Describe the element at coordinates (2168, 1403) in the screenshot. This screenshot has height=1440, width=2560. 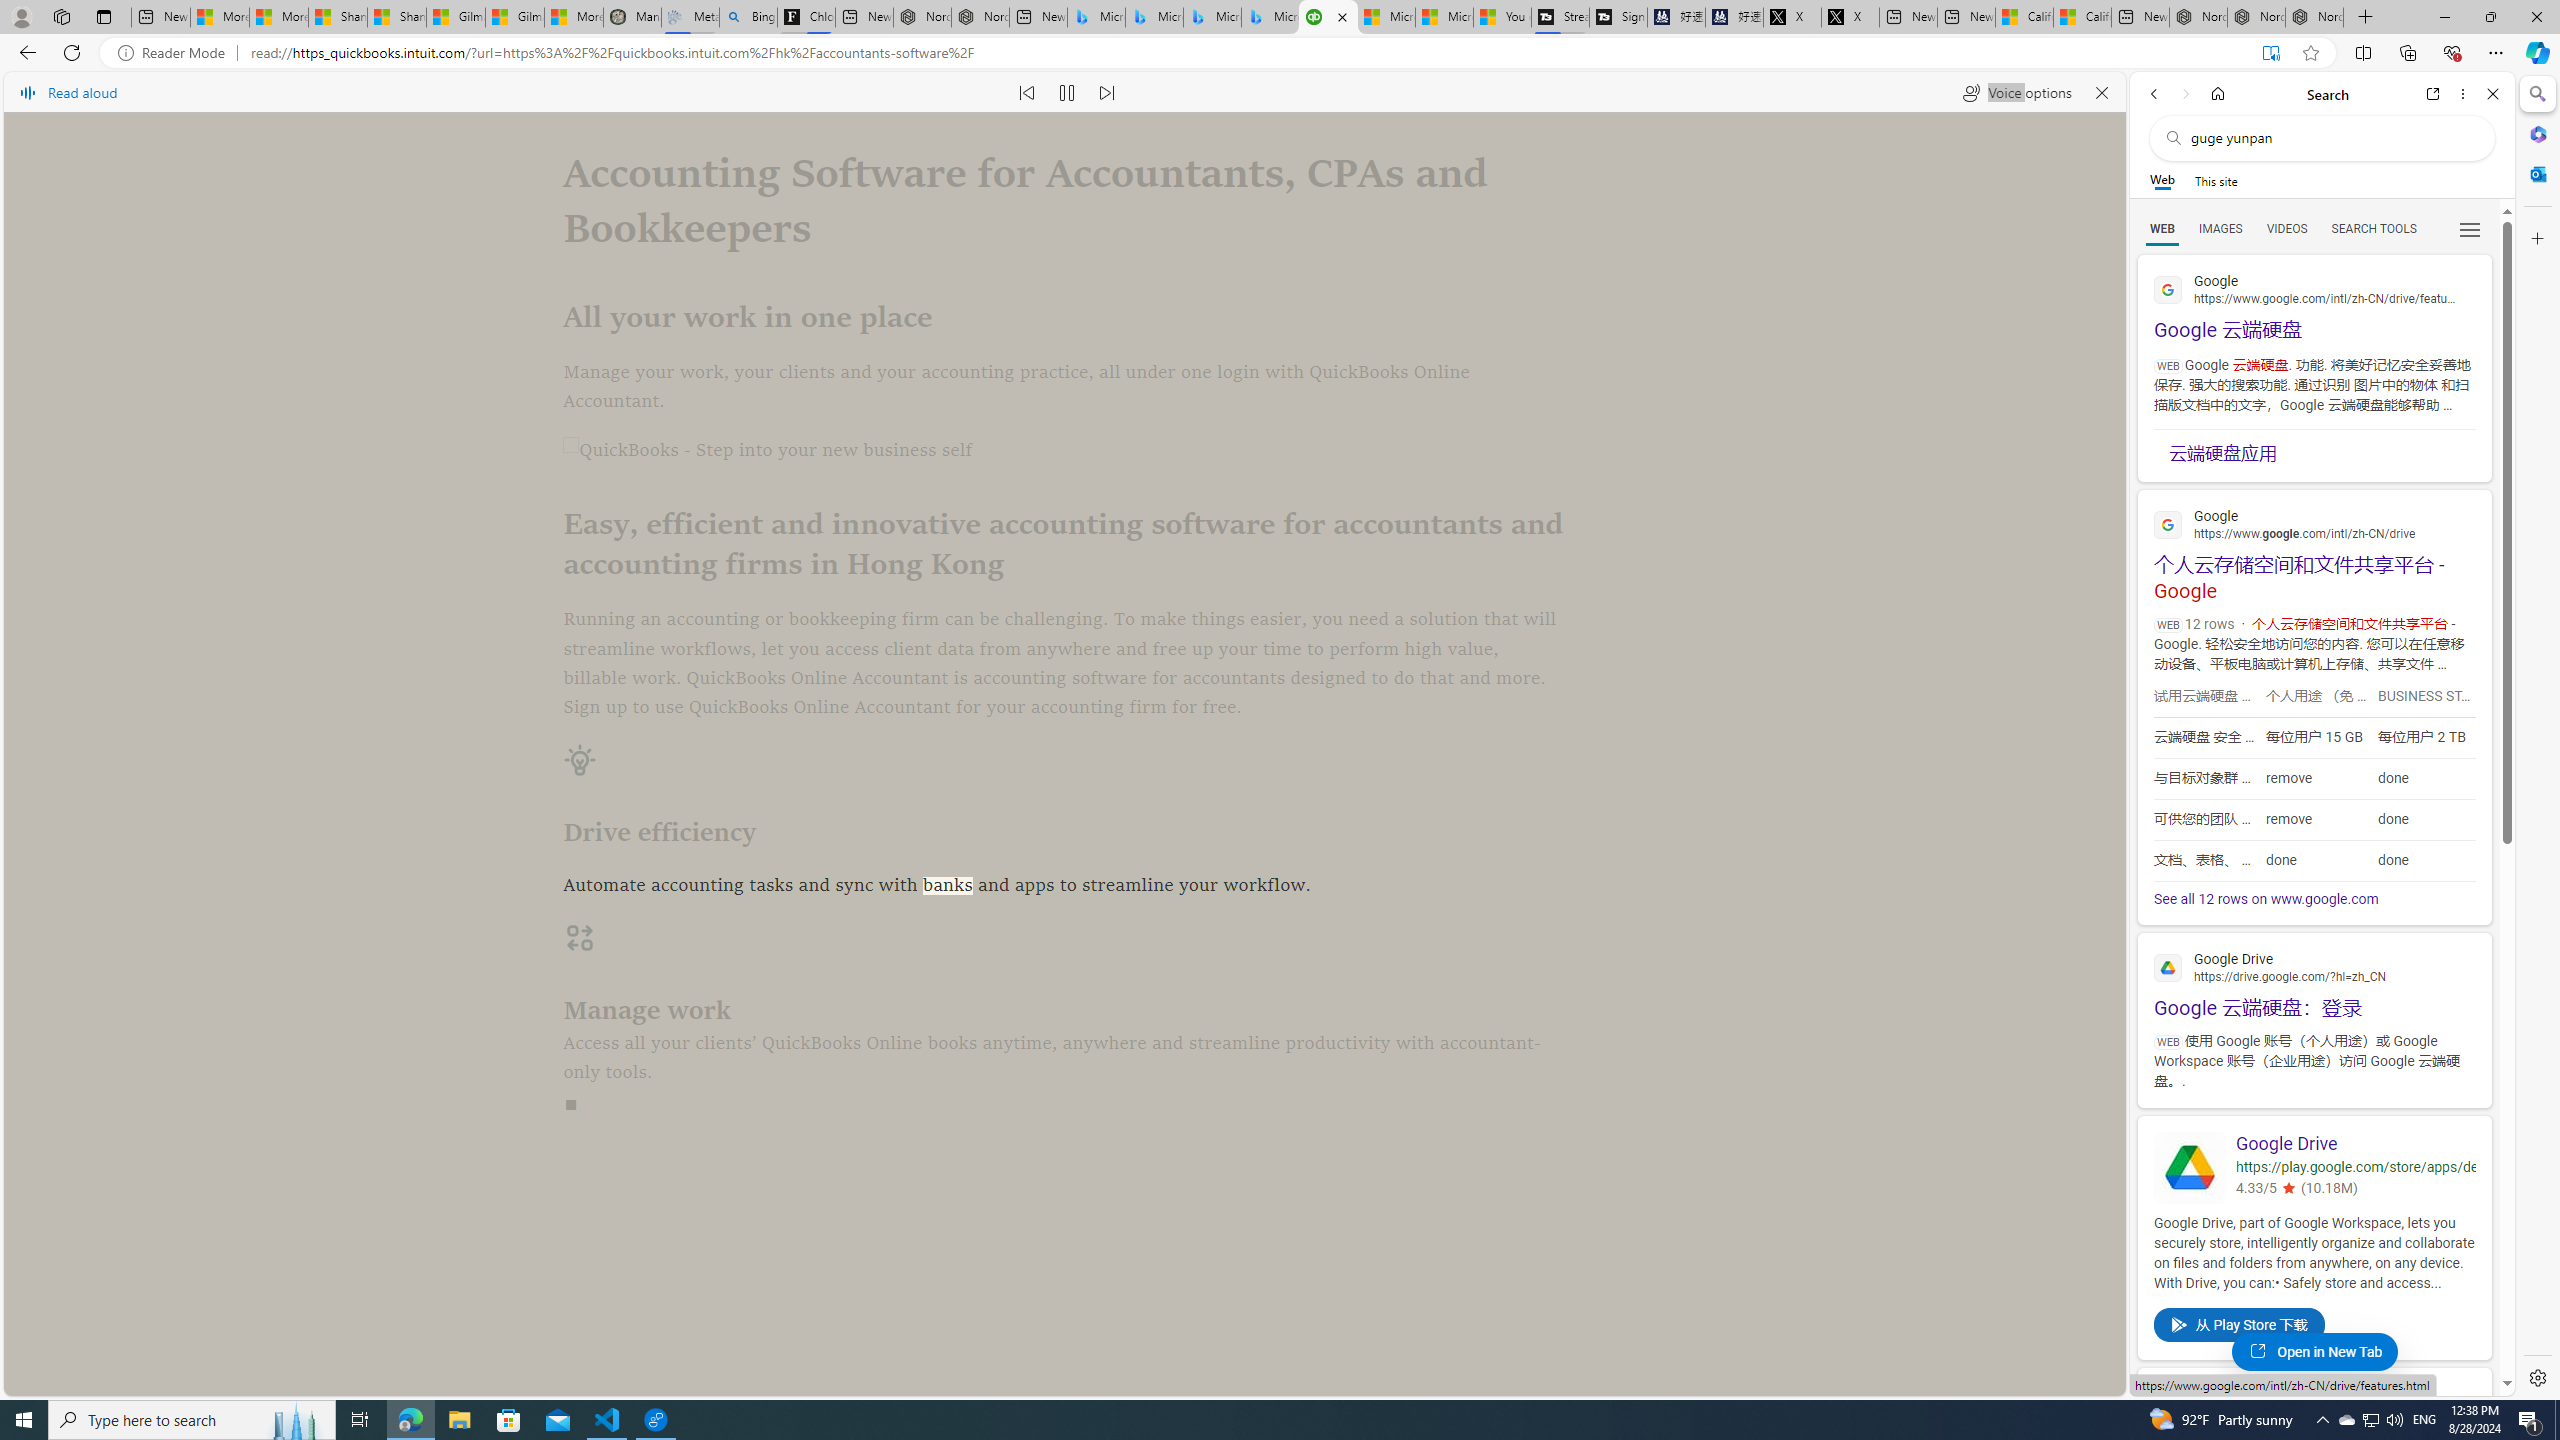
I see `Global web icon` at that location.